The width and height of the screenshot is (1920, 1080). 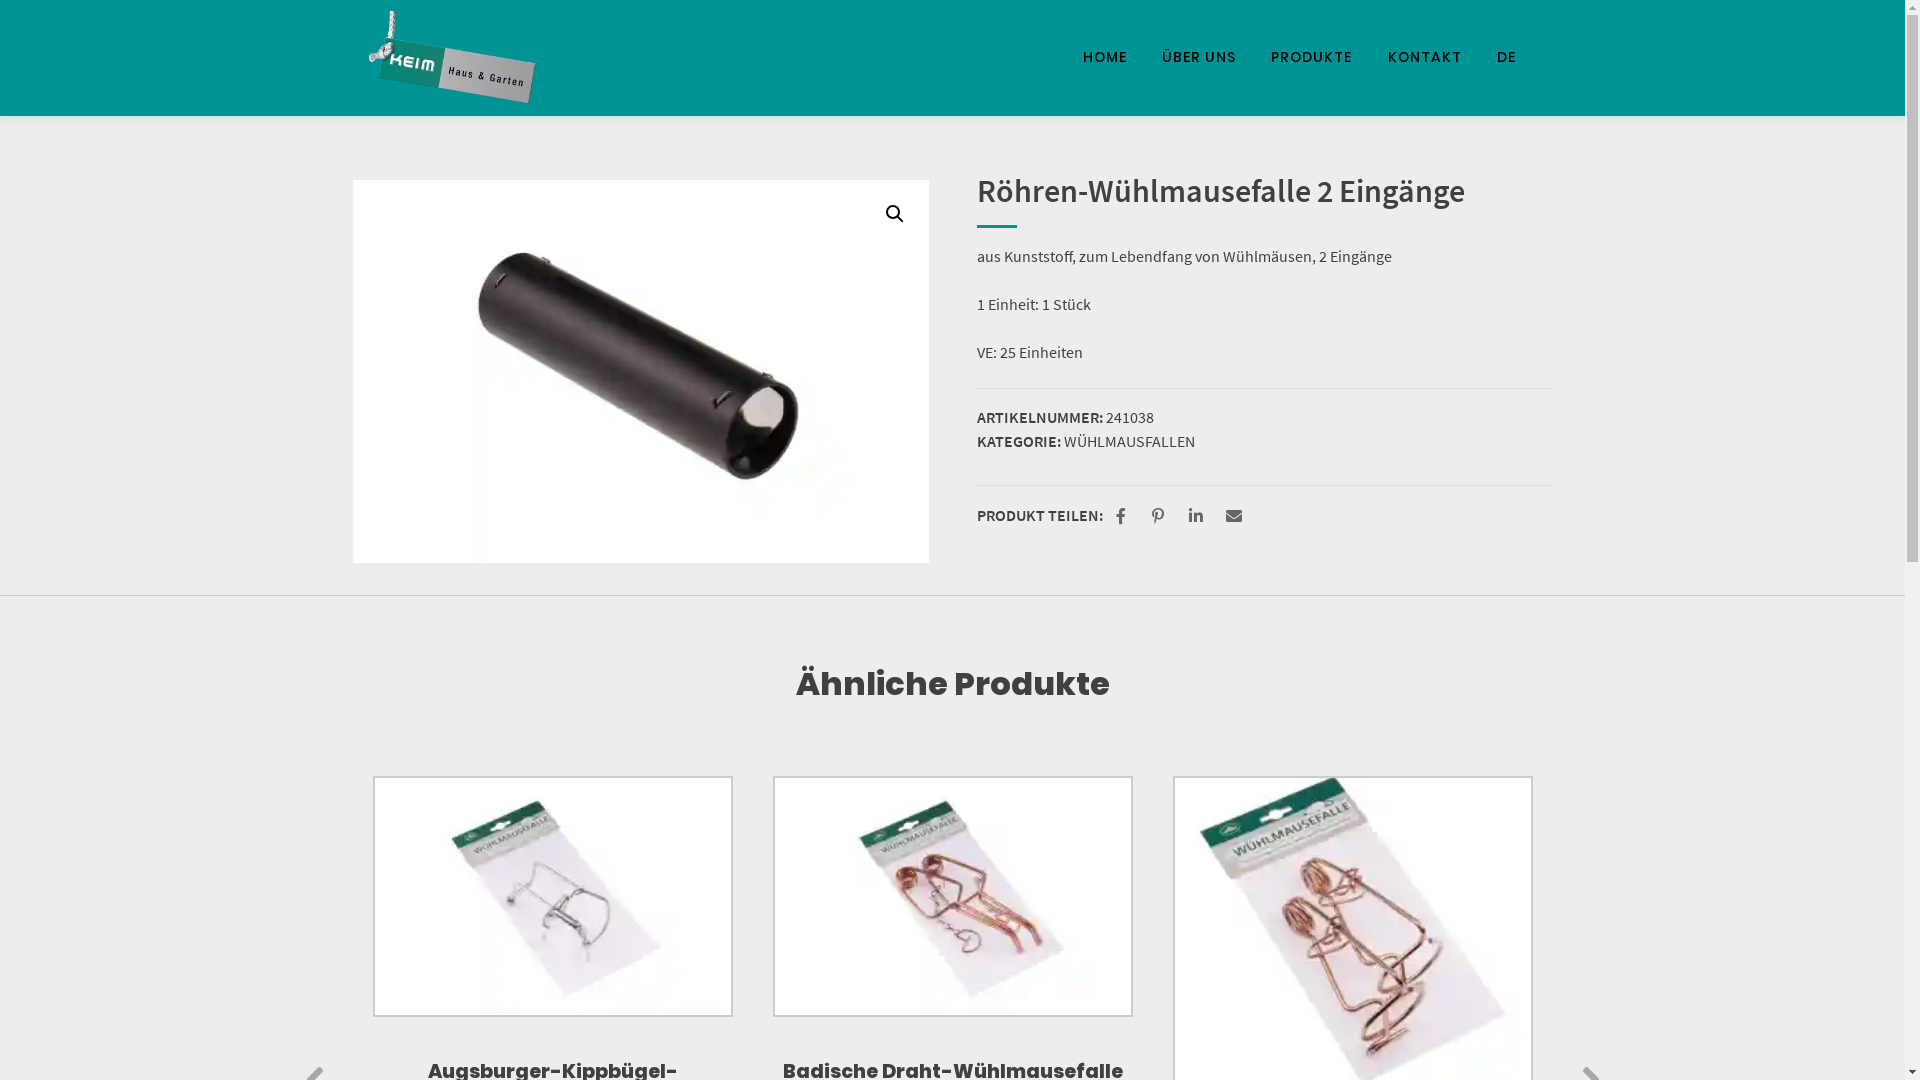 I want to click on Per E-Mail versenden, so click(x=1236, y=517).